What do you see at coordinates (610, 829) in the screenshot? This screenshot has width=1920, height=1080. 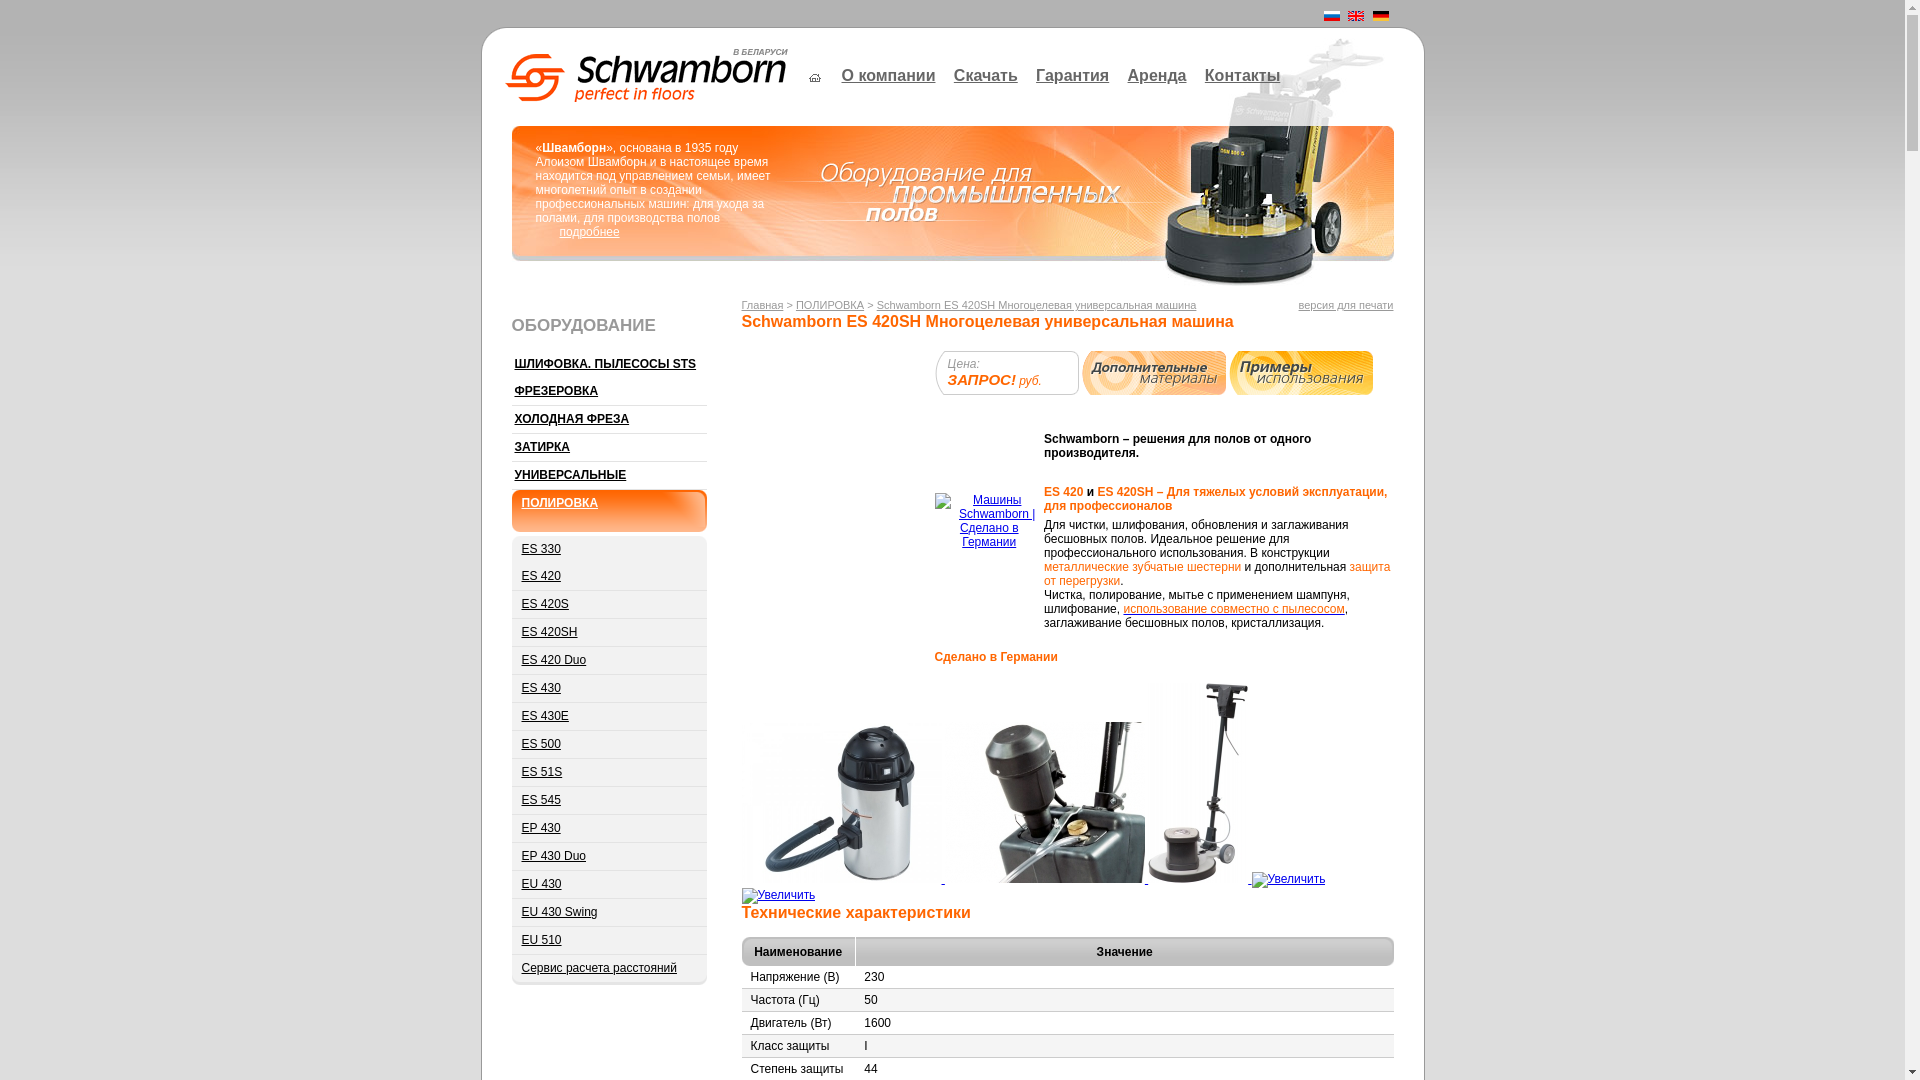 I see `EP 430` at bounding box center [610, 829].